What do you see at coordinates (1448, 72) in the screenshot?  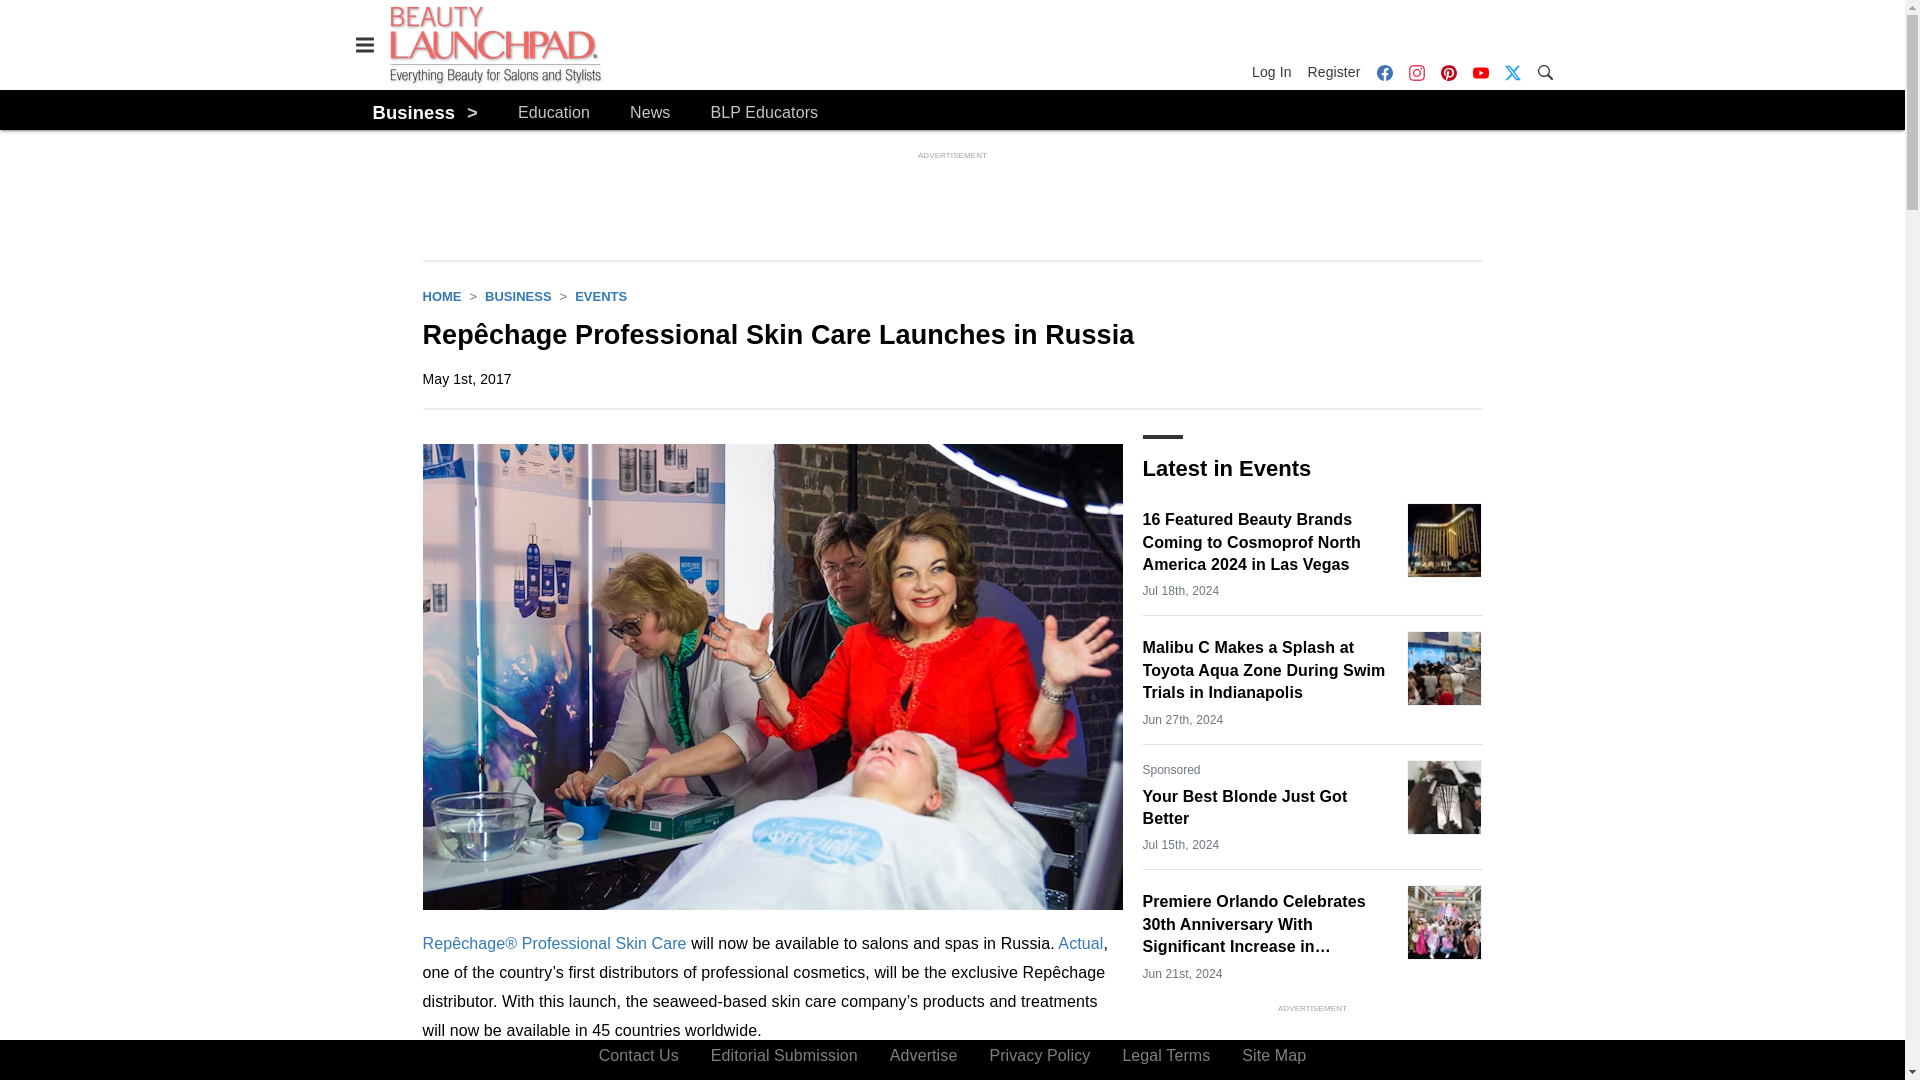 I see `Pinterest icon` at bounding box center [1448, 72].